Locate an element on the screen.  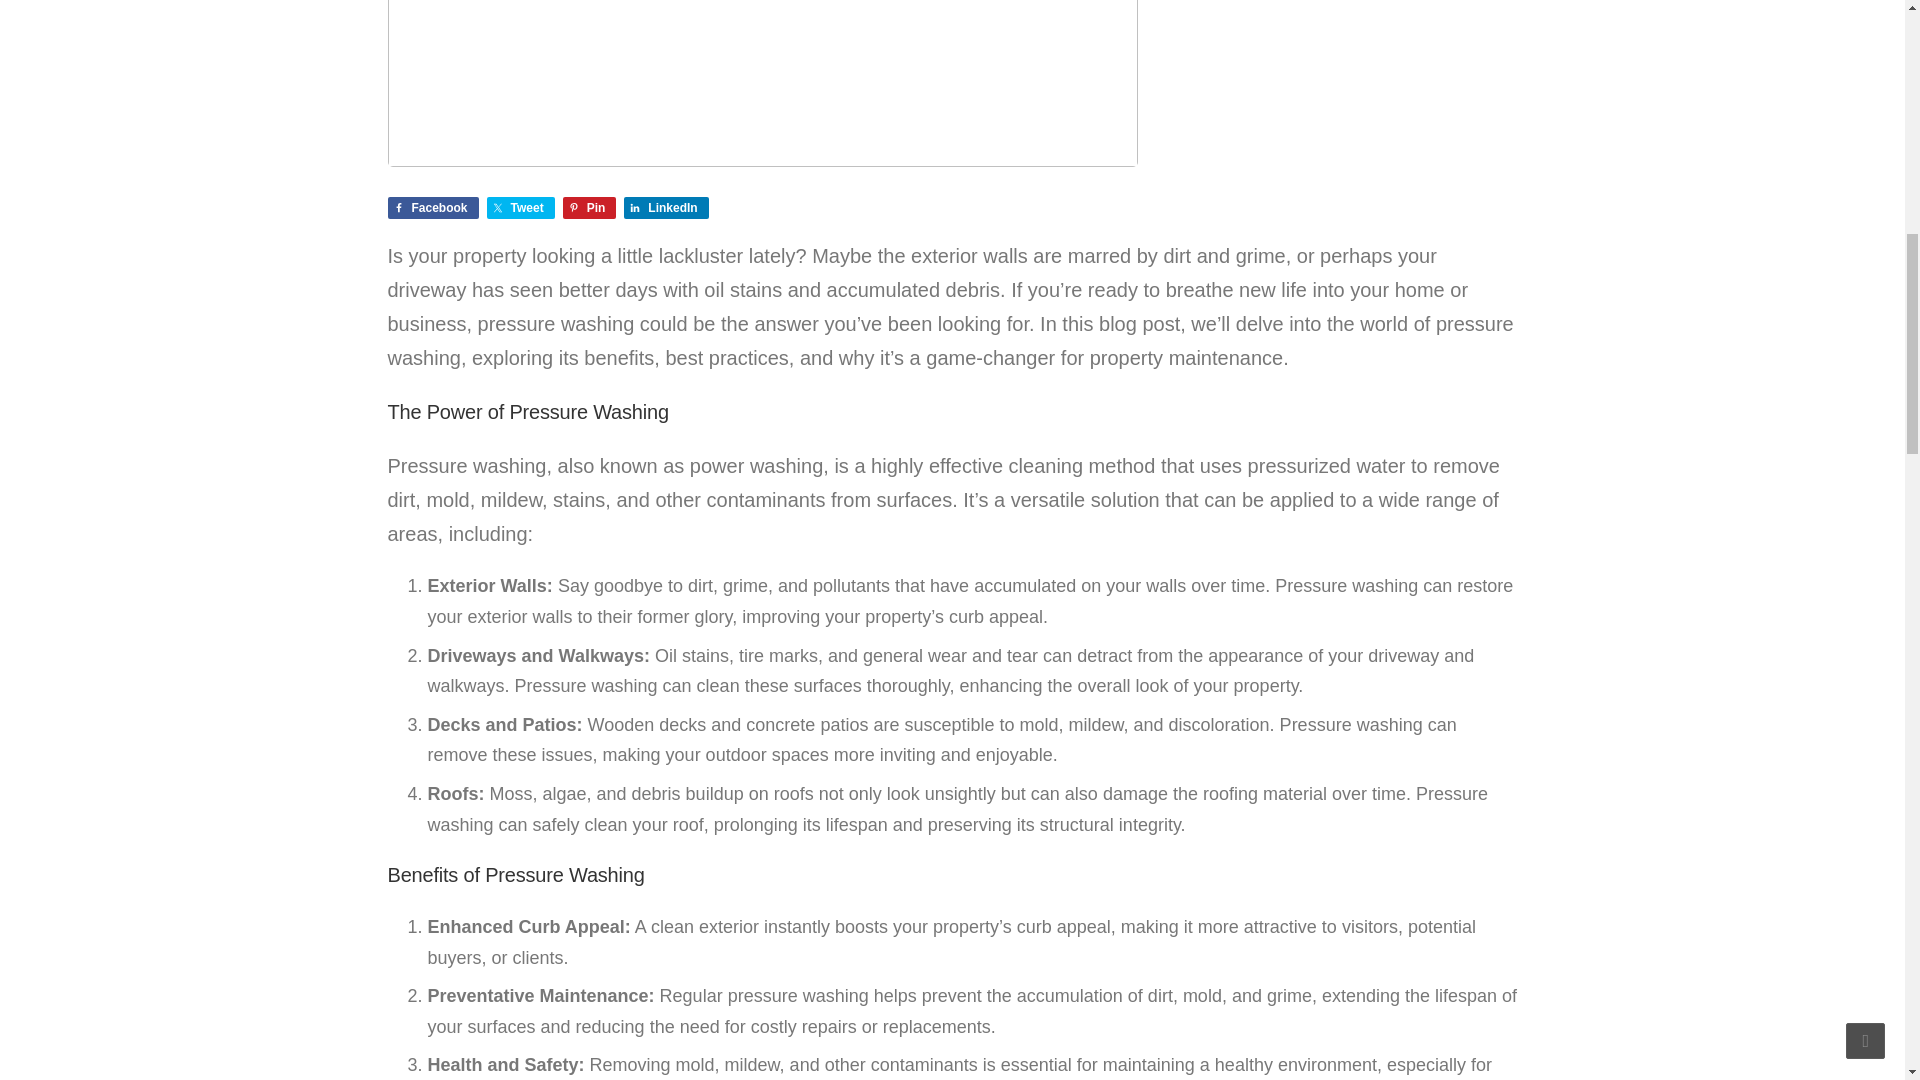
Share on Pinterest is located at coordinates (589, 208).